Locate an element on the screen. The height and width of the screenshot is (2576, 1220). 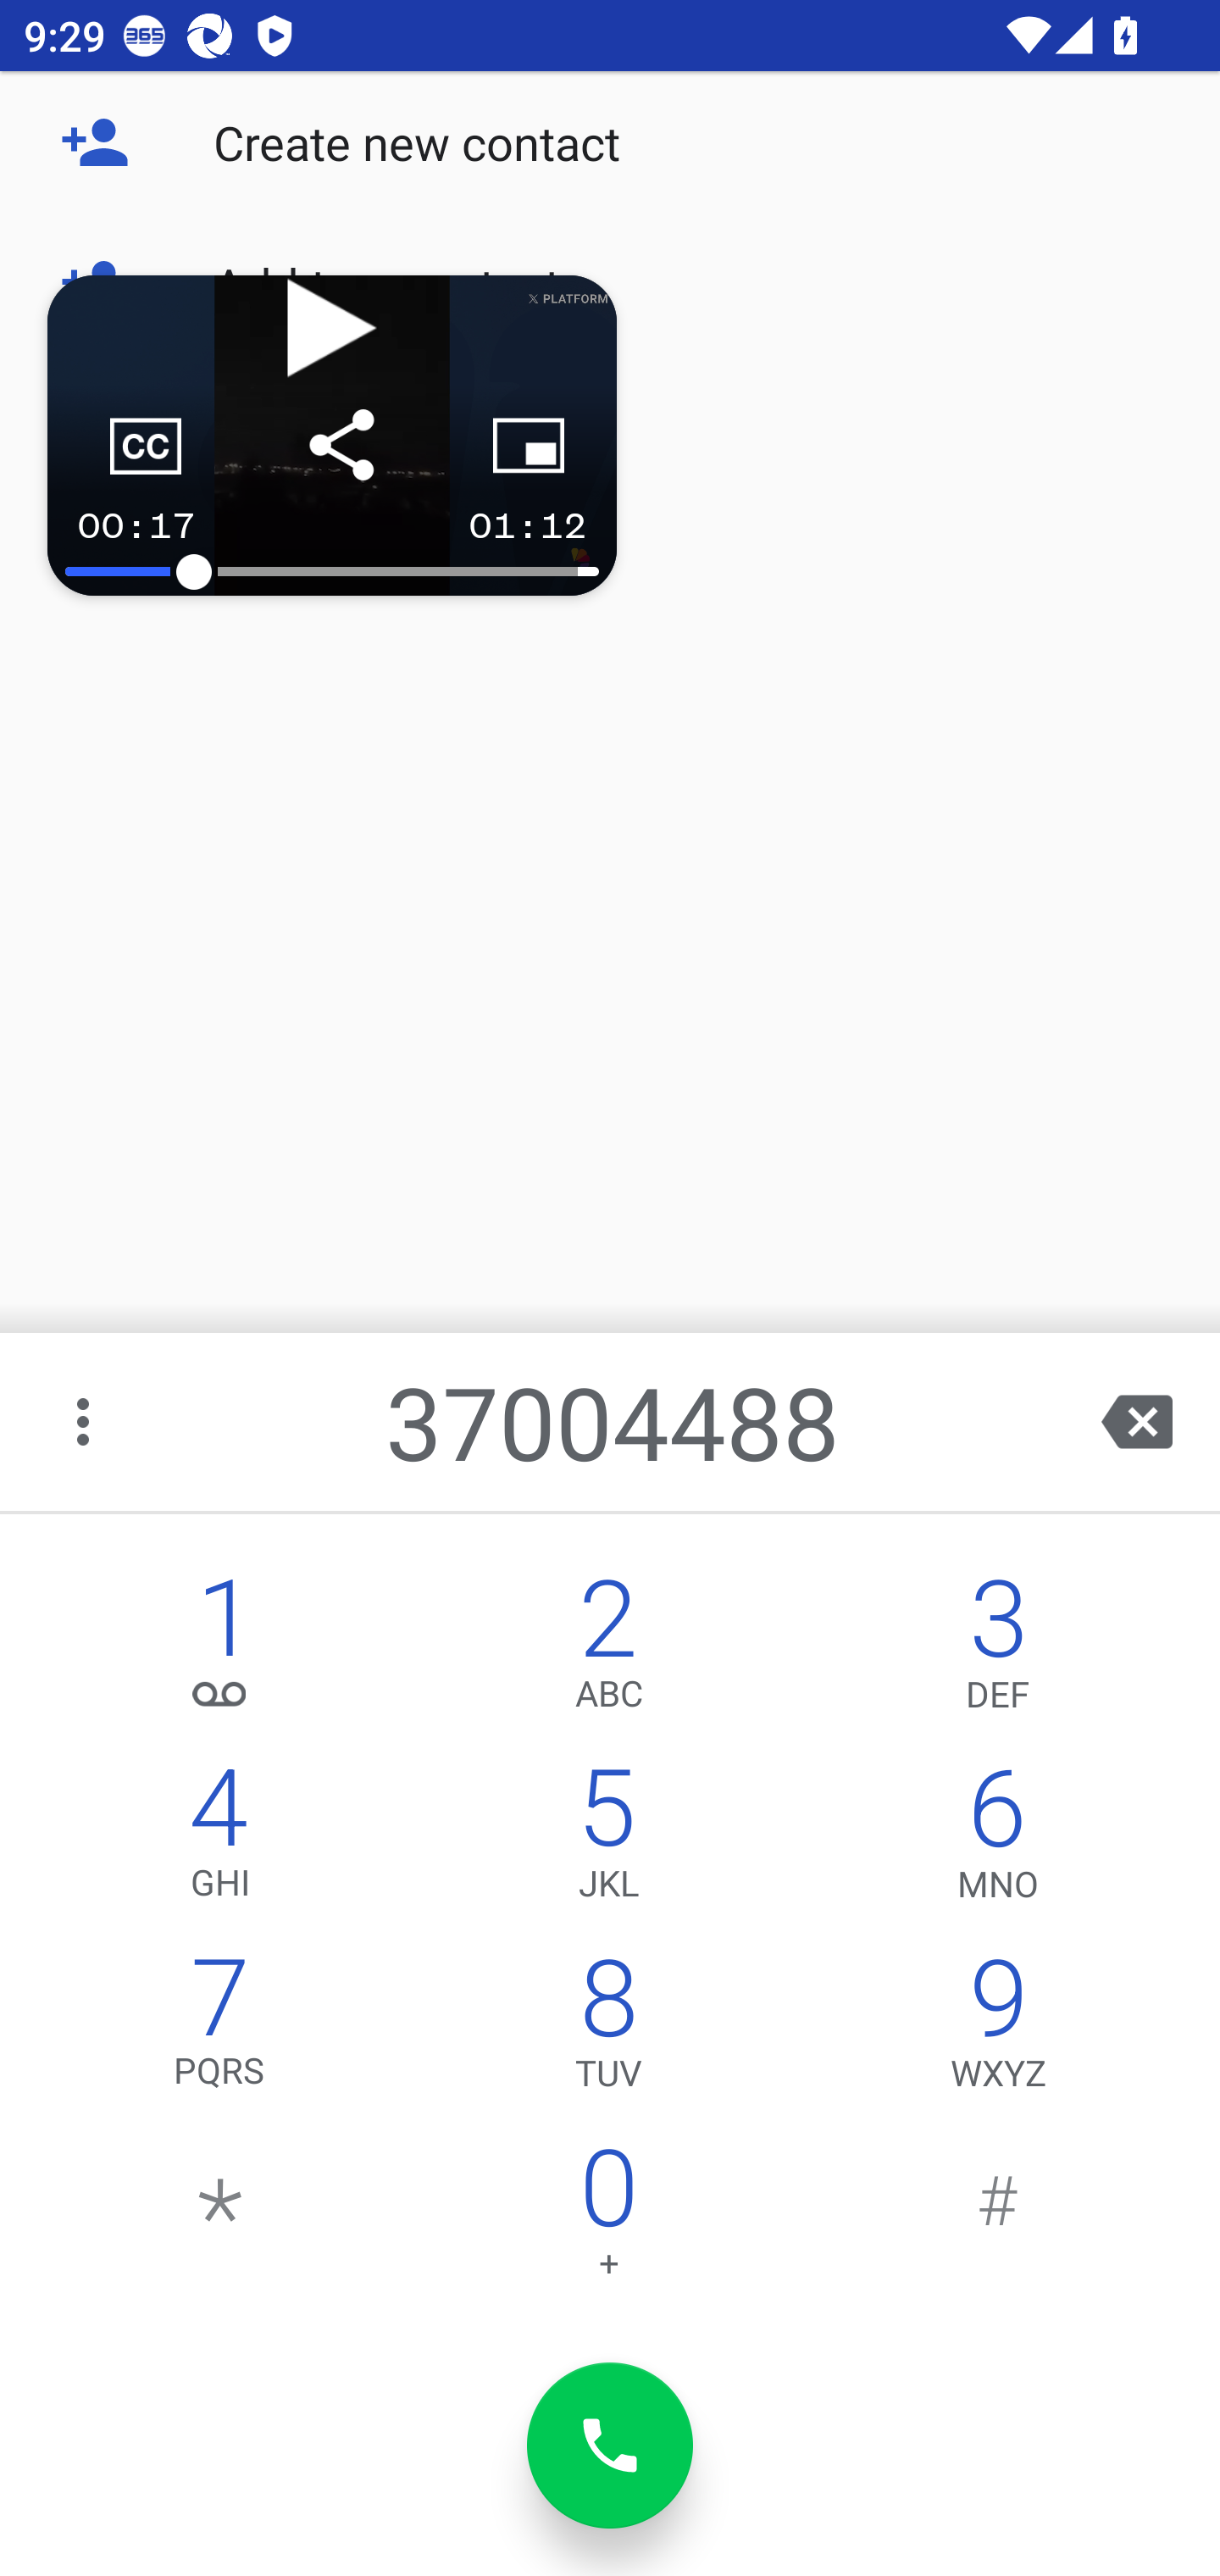
2,ABC 2 ABC is located at coordinates (608, 1651).